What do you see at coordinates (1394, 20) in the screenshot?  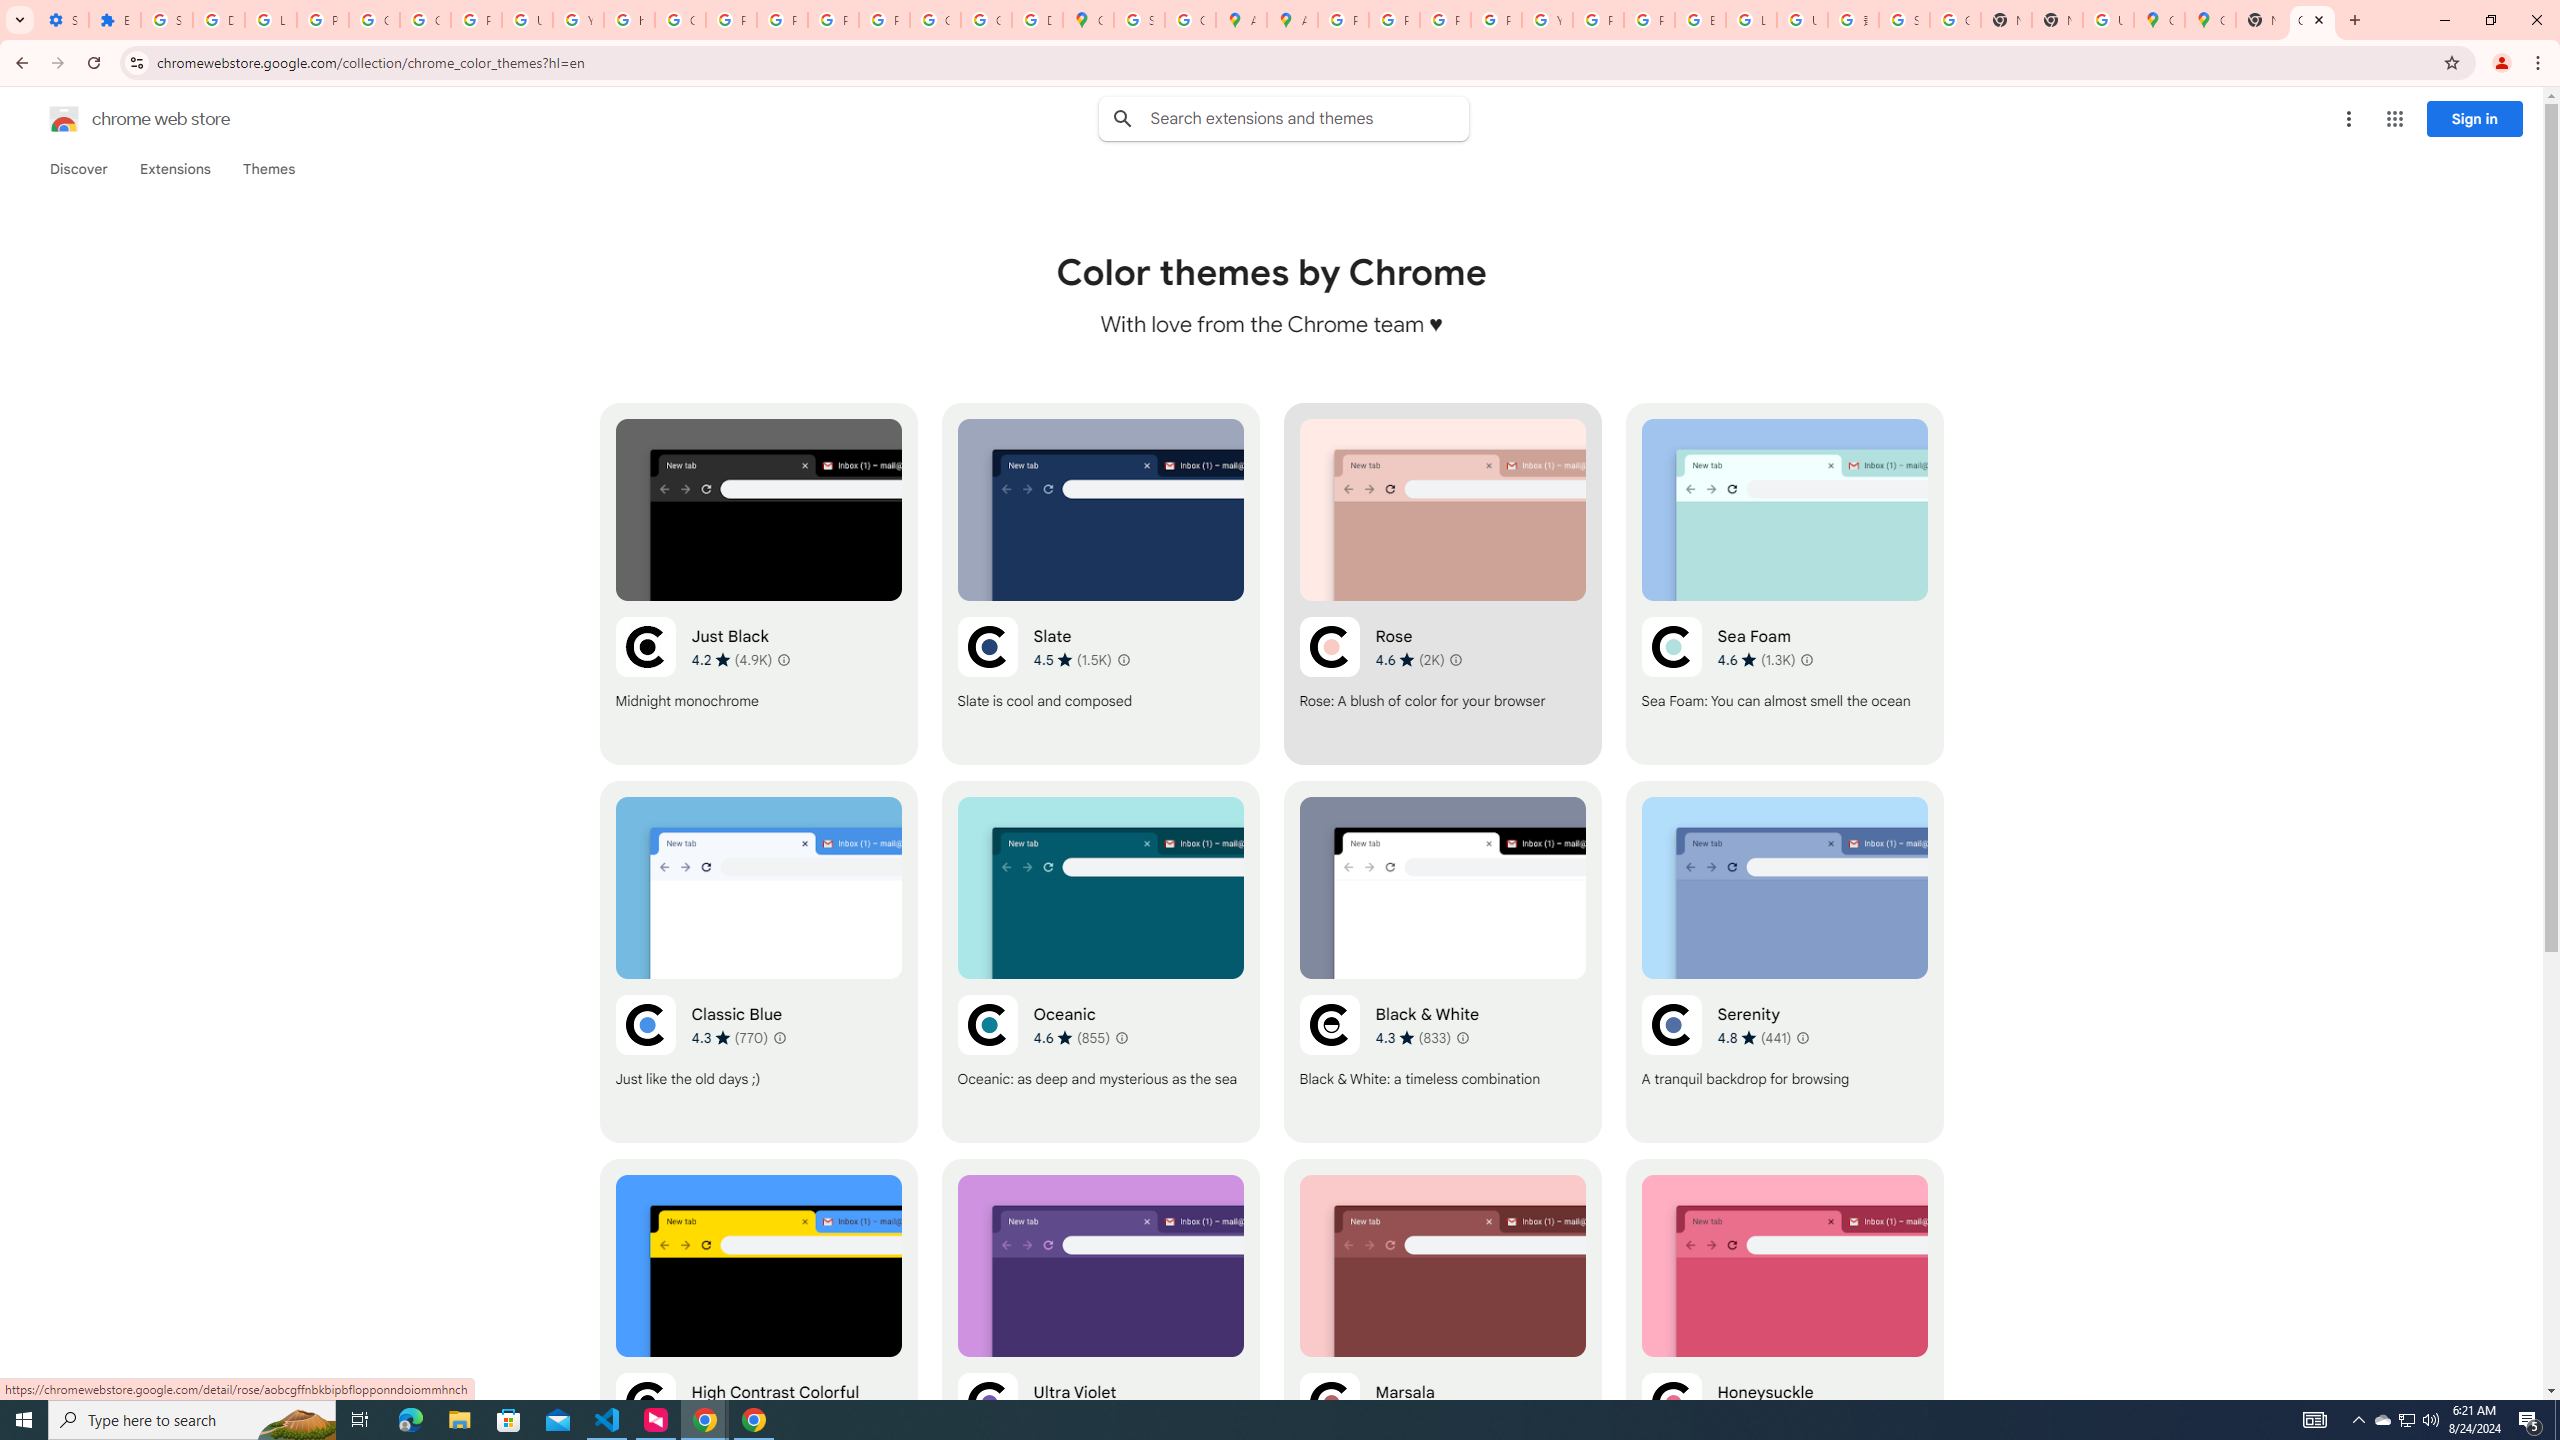 I see `Privacy Help Center - Policies Help` at bounding box center [1394, 20].